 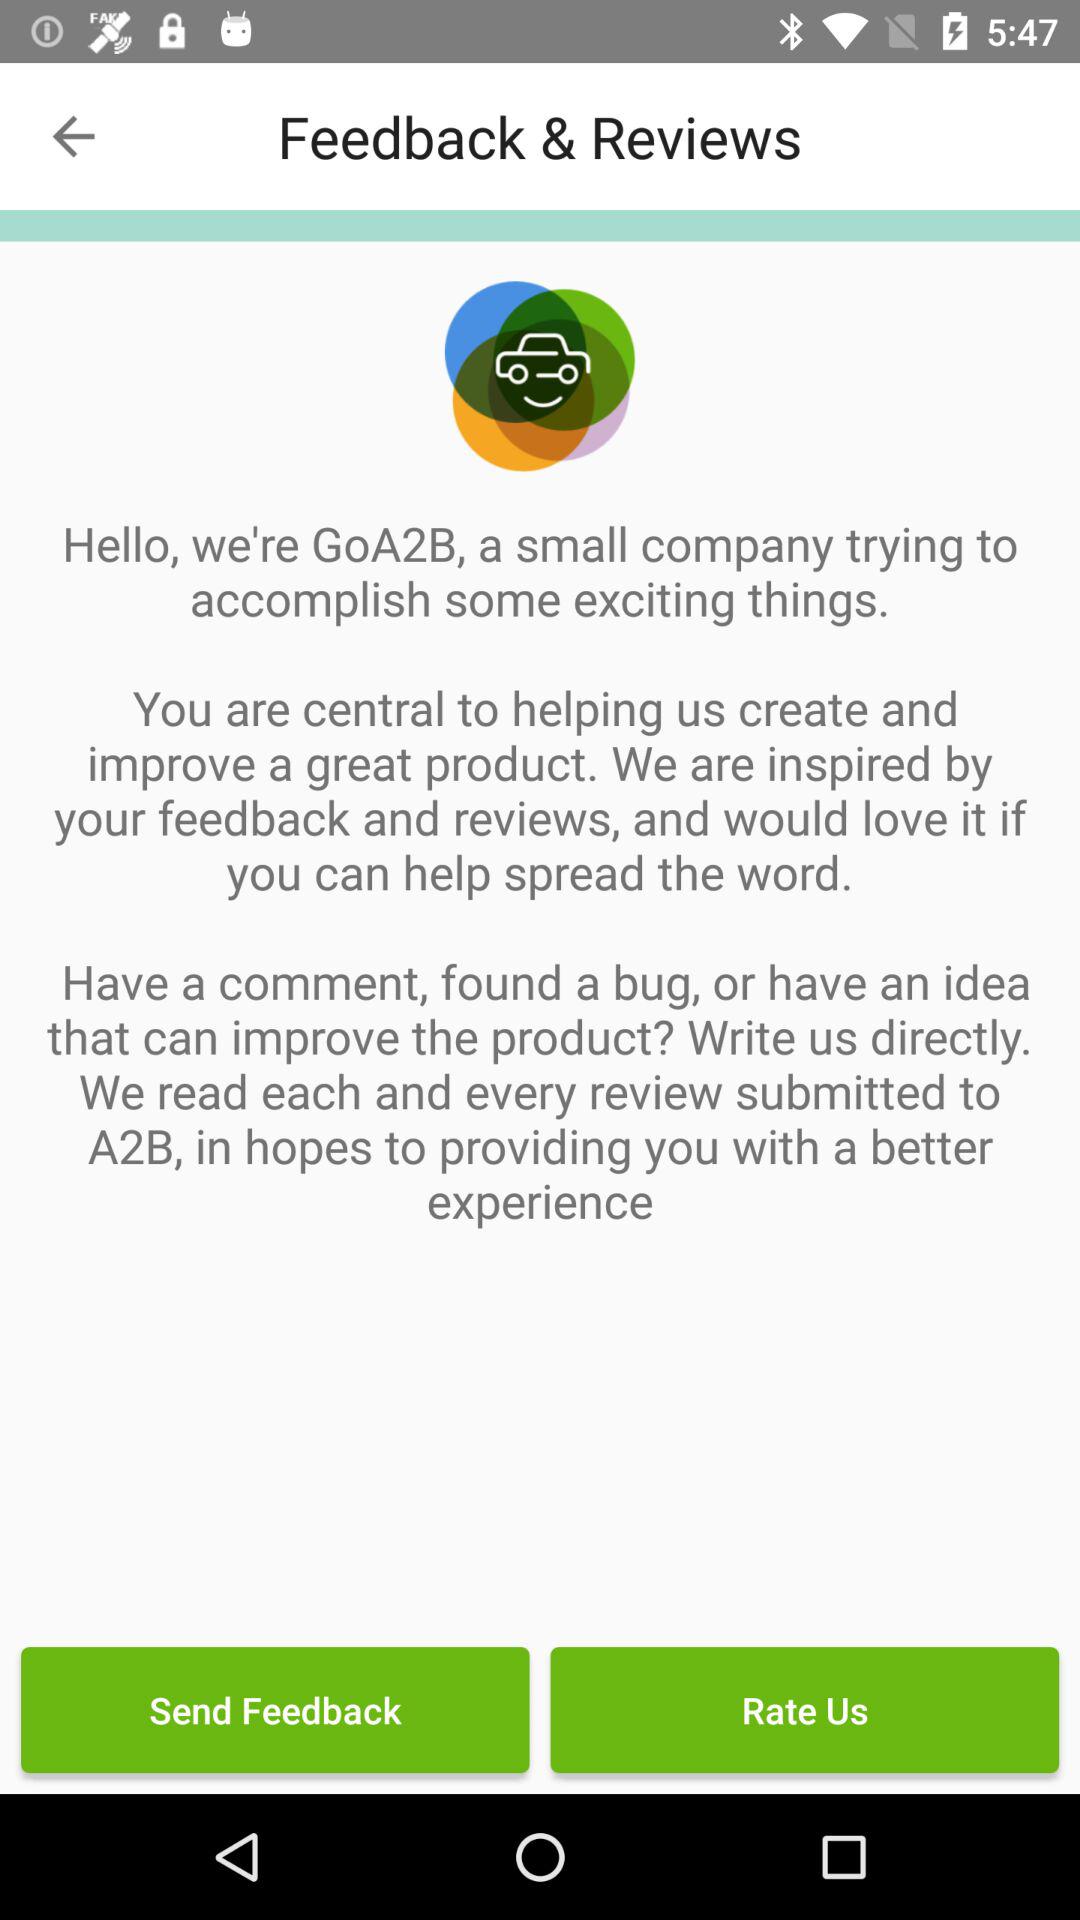 I want to click on select the item to the left of feedback & reviews, so click(x=73, y=136).